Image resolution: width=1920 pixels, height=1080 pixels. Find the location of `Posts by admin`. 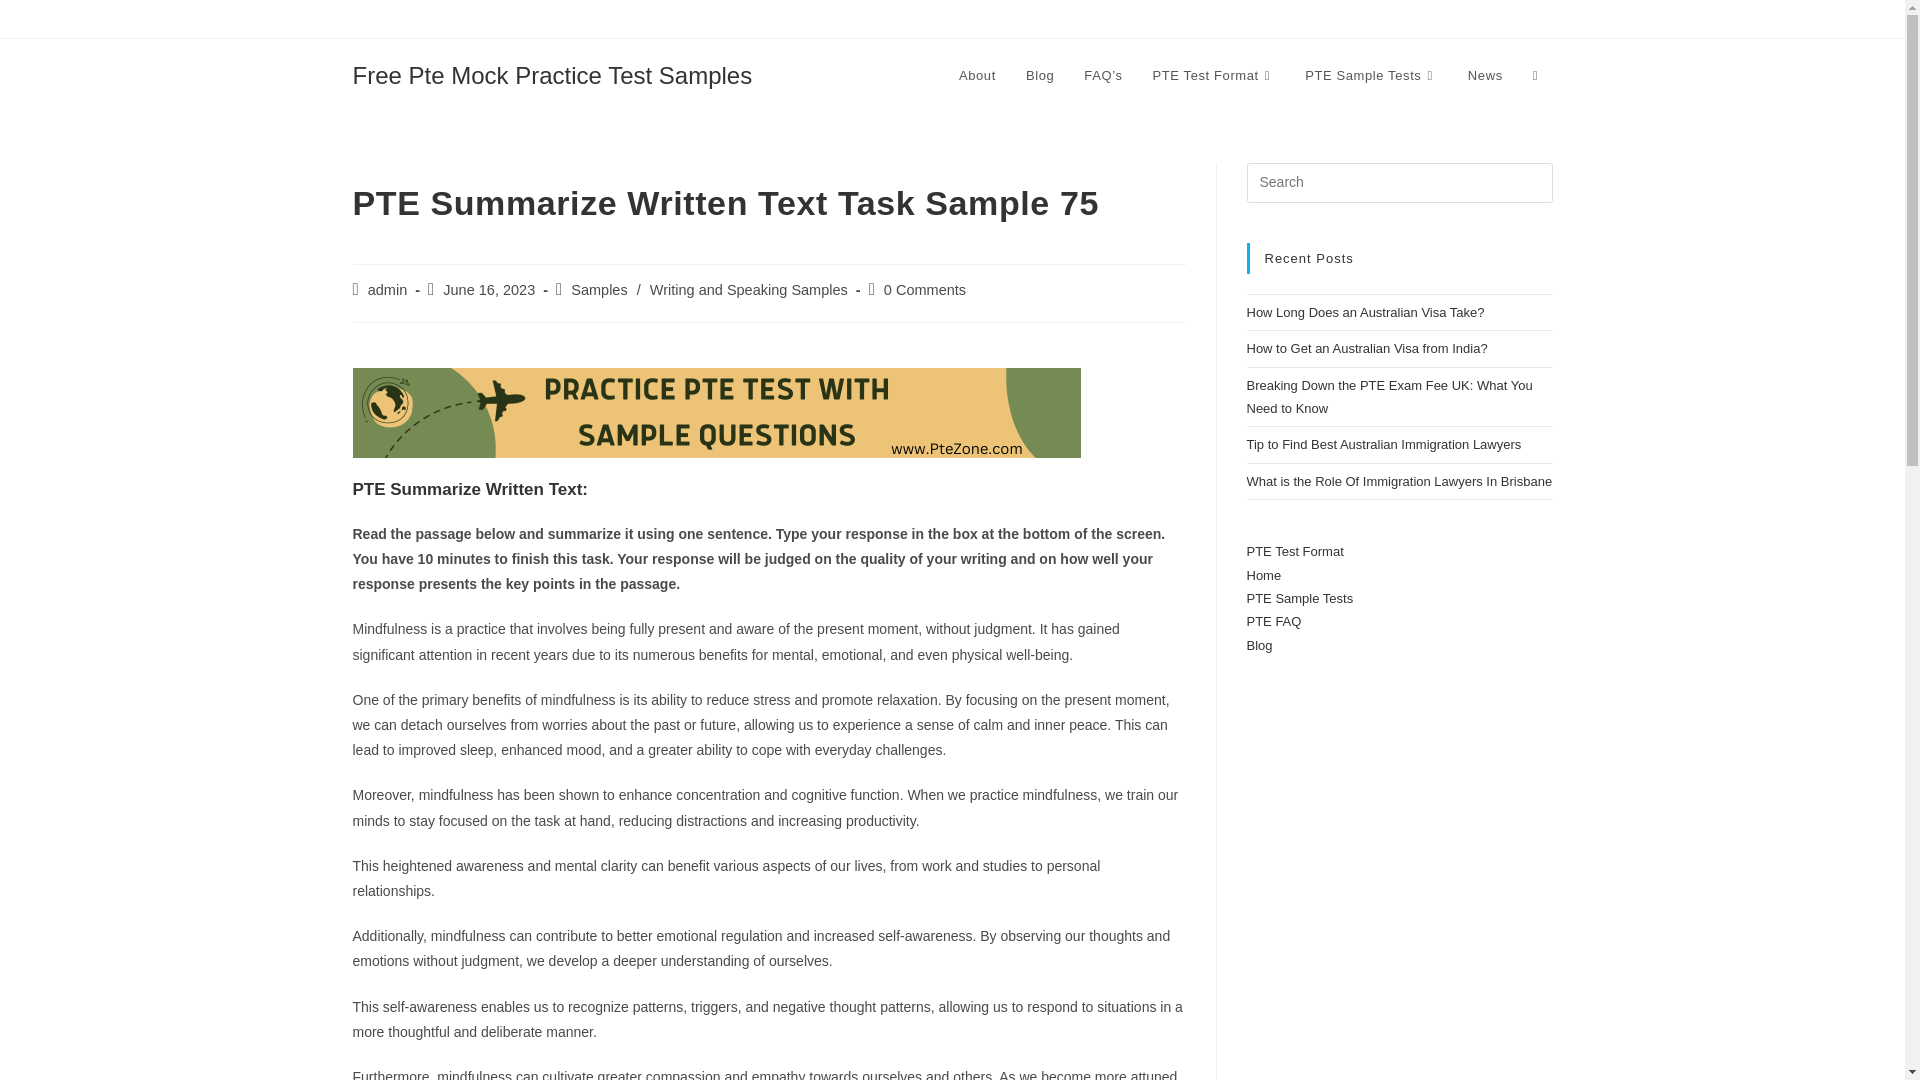

Posts by admin is located at coordinates (388, 290).